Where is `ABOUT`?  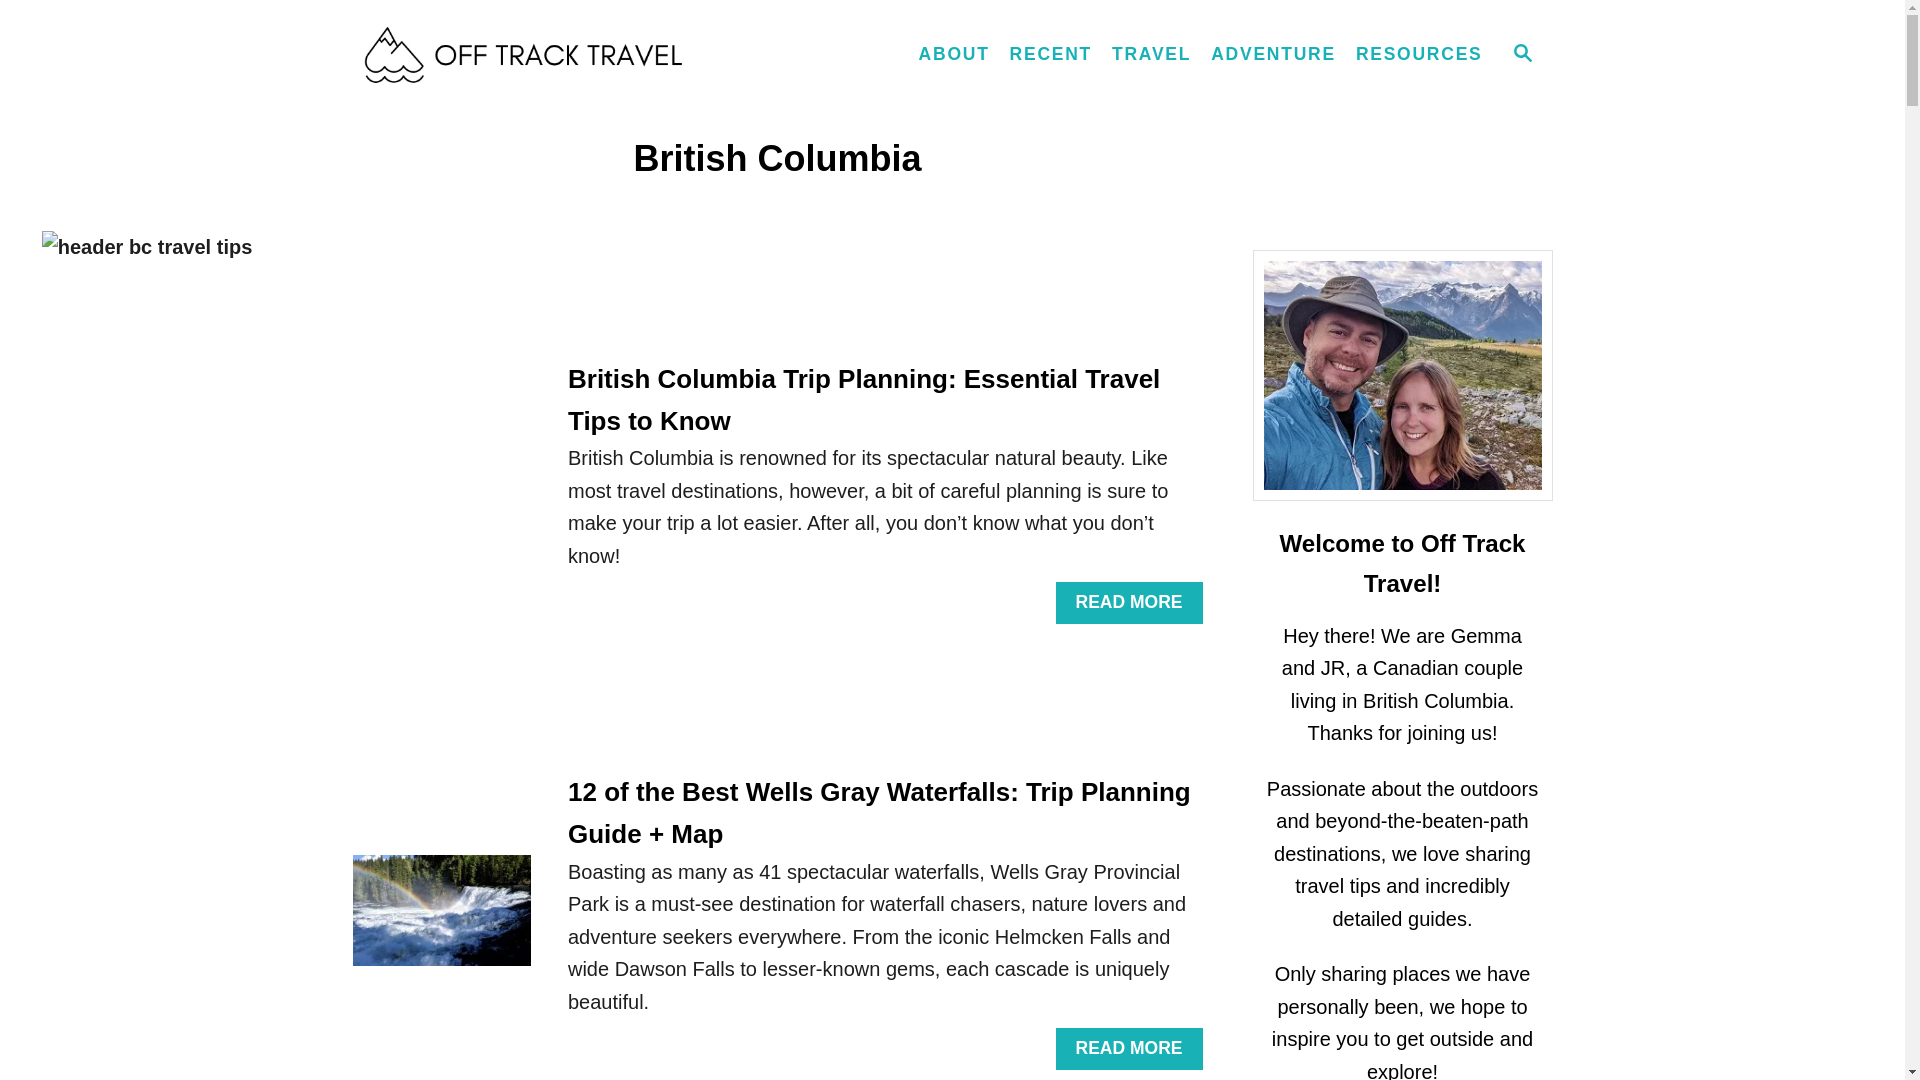 ABOUT is located at coordinates (954, 54).